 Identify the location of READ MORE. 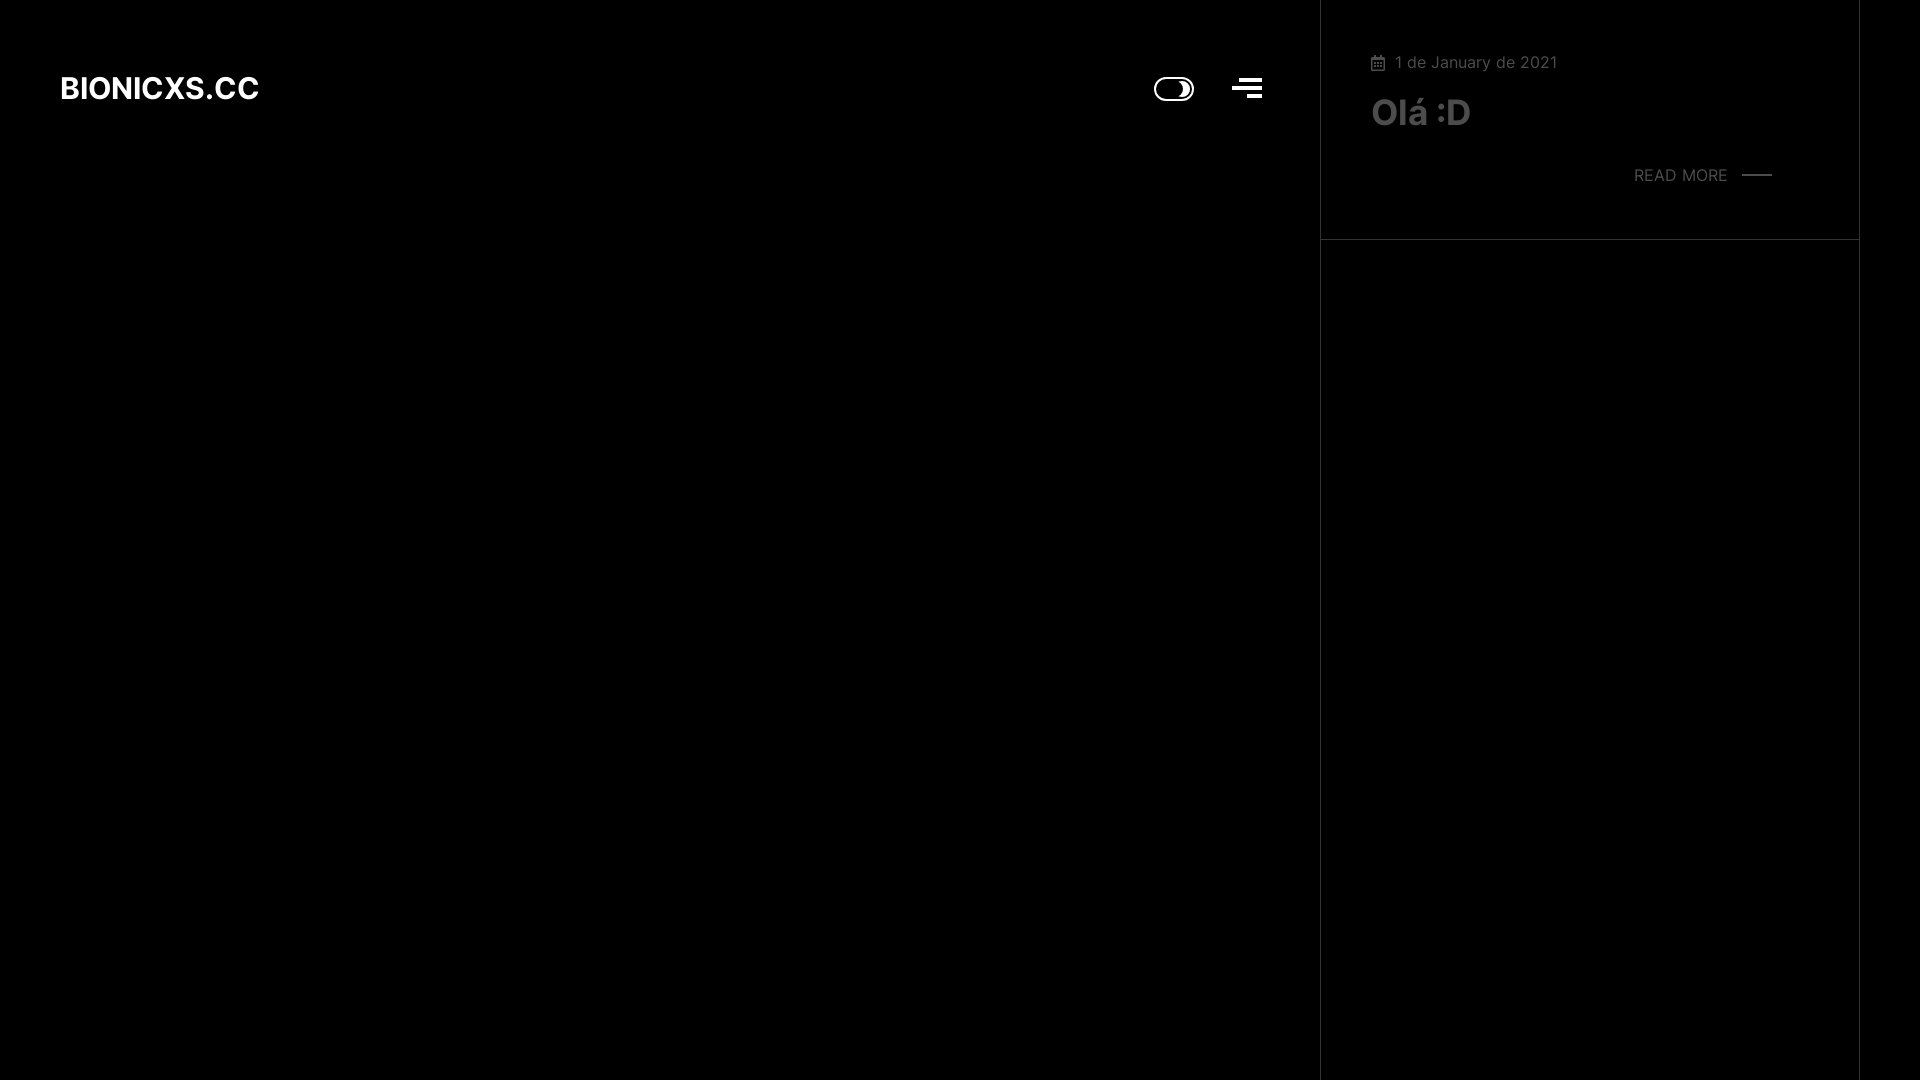
(1703, 175).